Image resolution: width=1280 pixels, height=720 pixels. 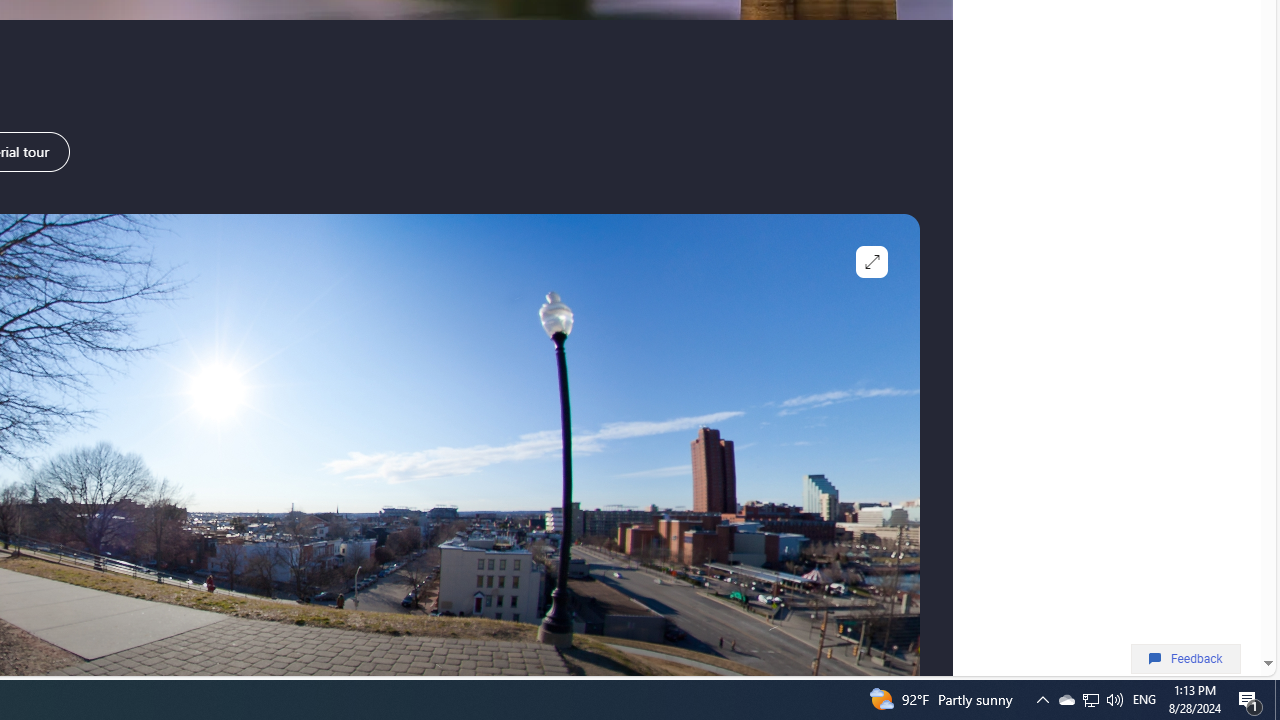 What do you see at coordinates (872, 262) in the screenshot?
I see `Full screen` at bounding box center [872, 262].